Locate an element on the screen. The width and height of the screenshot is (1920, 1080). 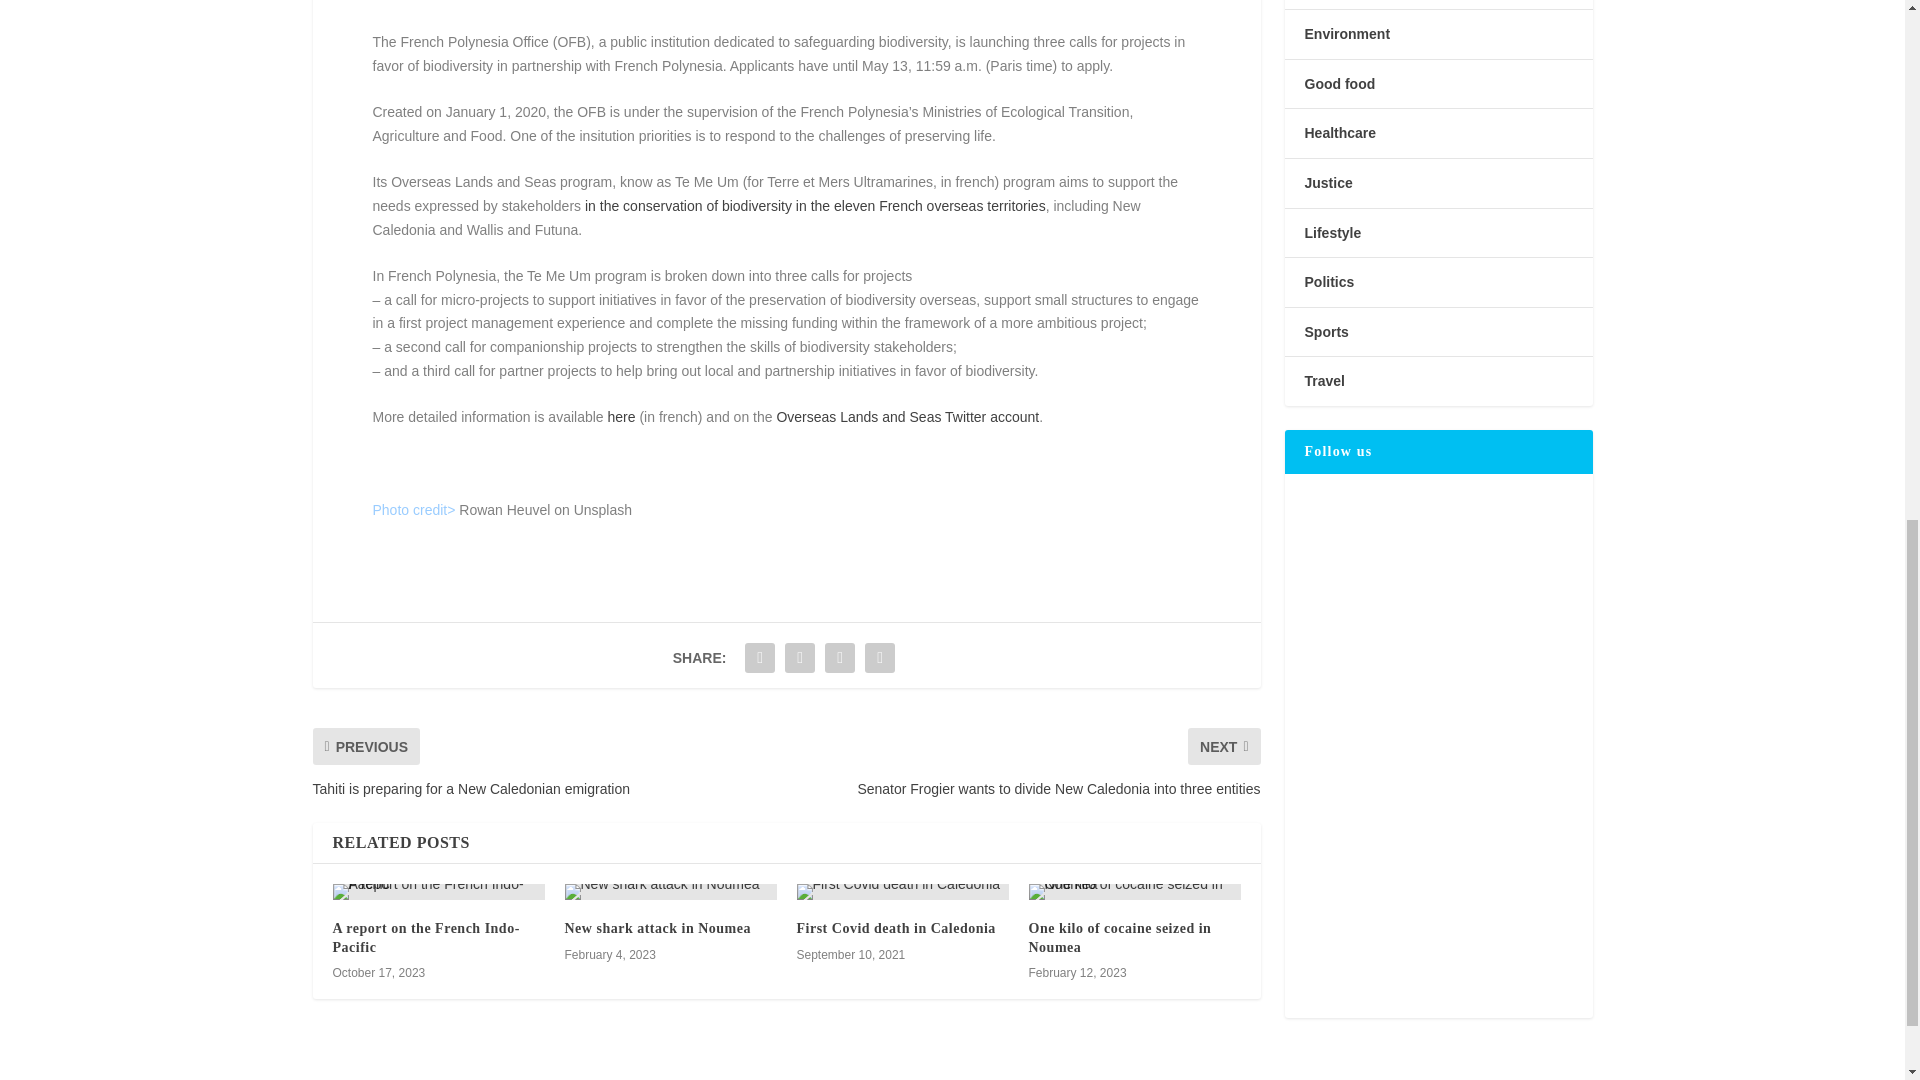
First Covid death in Caledonia is located at coordinates (902, 892).